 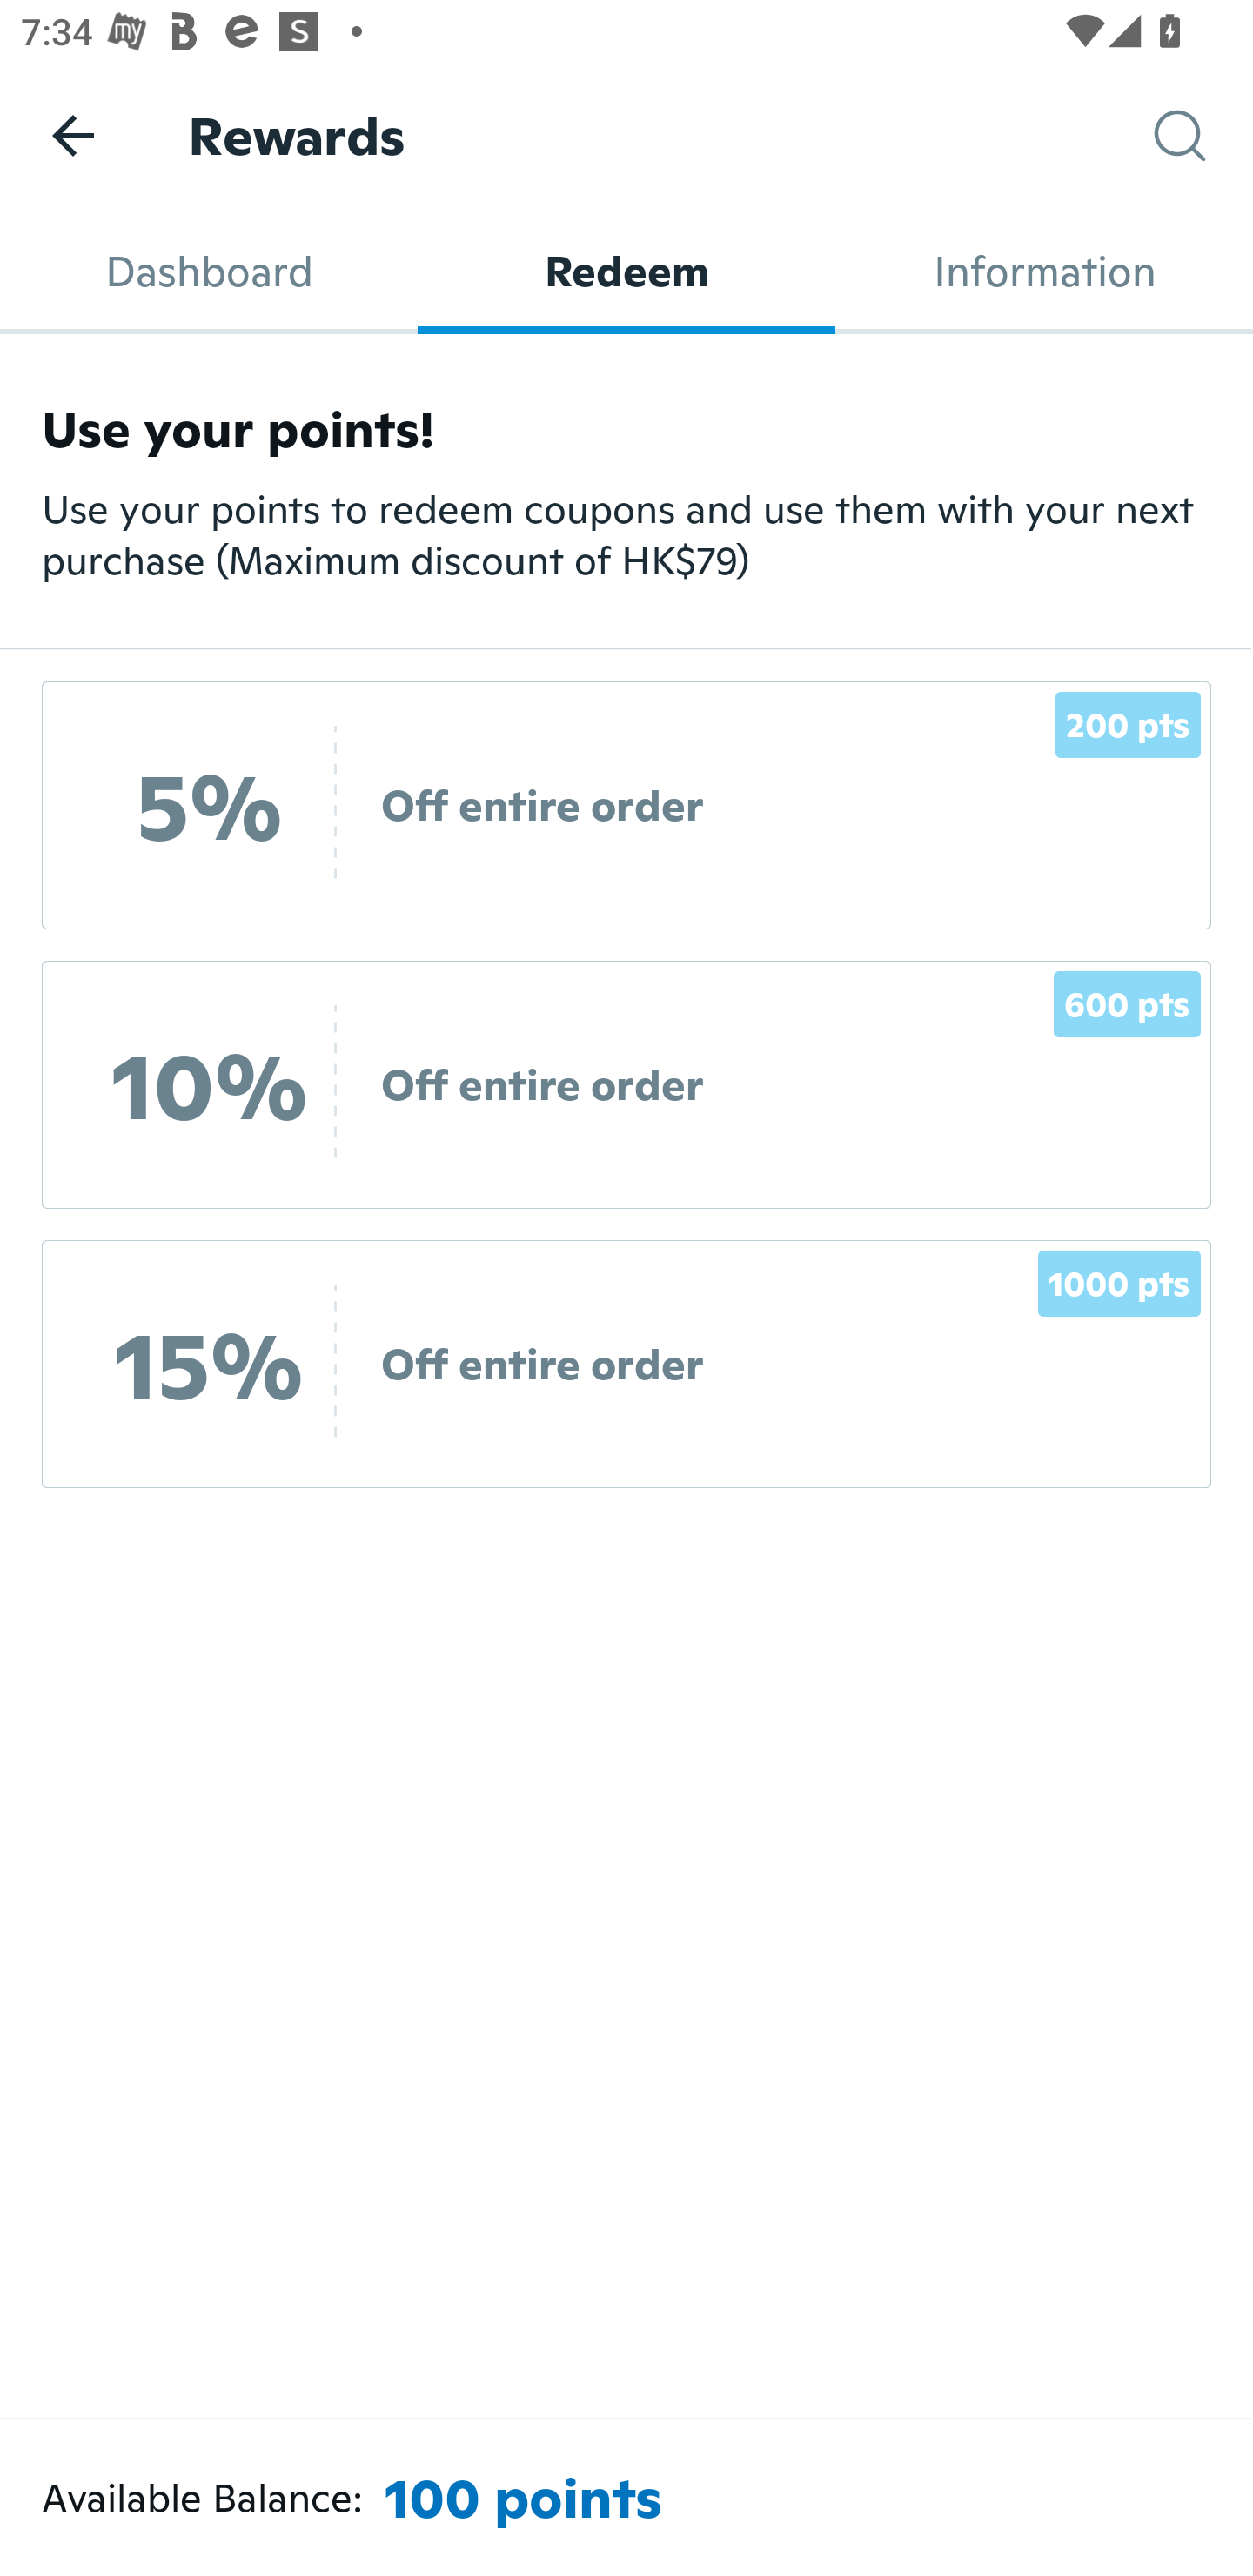 I want to click on Redeem, so click(x=626, y=272).